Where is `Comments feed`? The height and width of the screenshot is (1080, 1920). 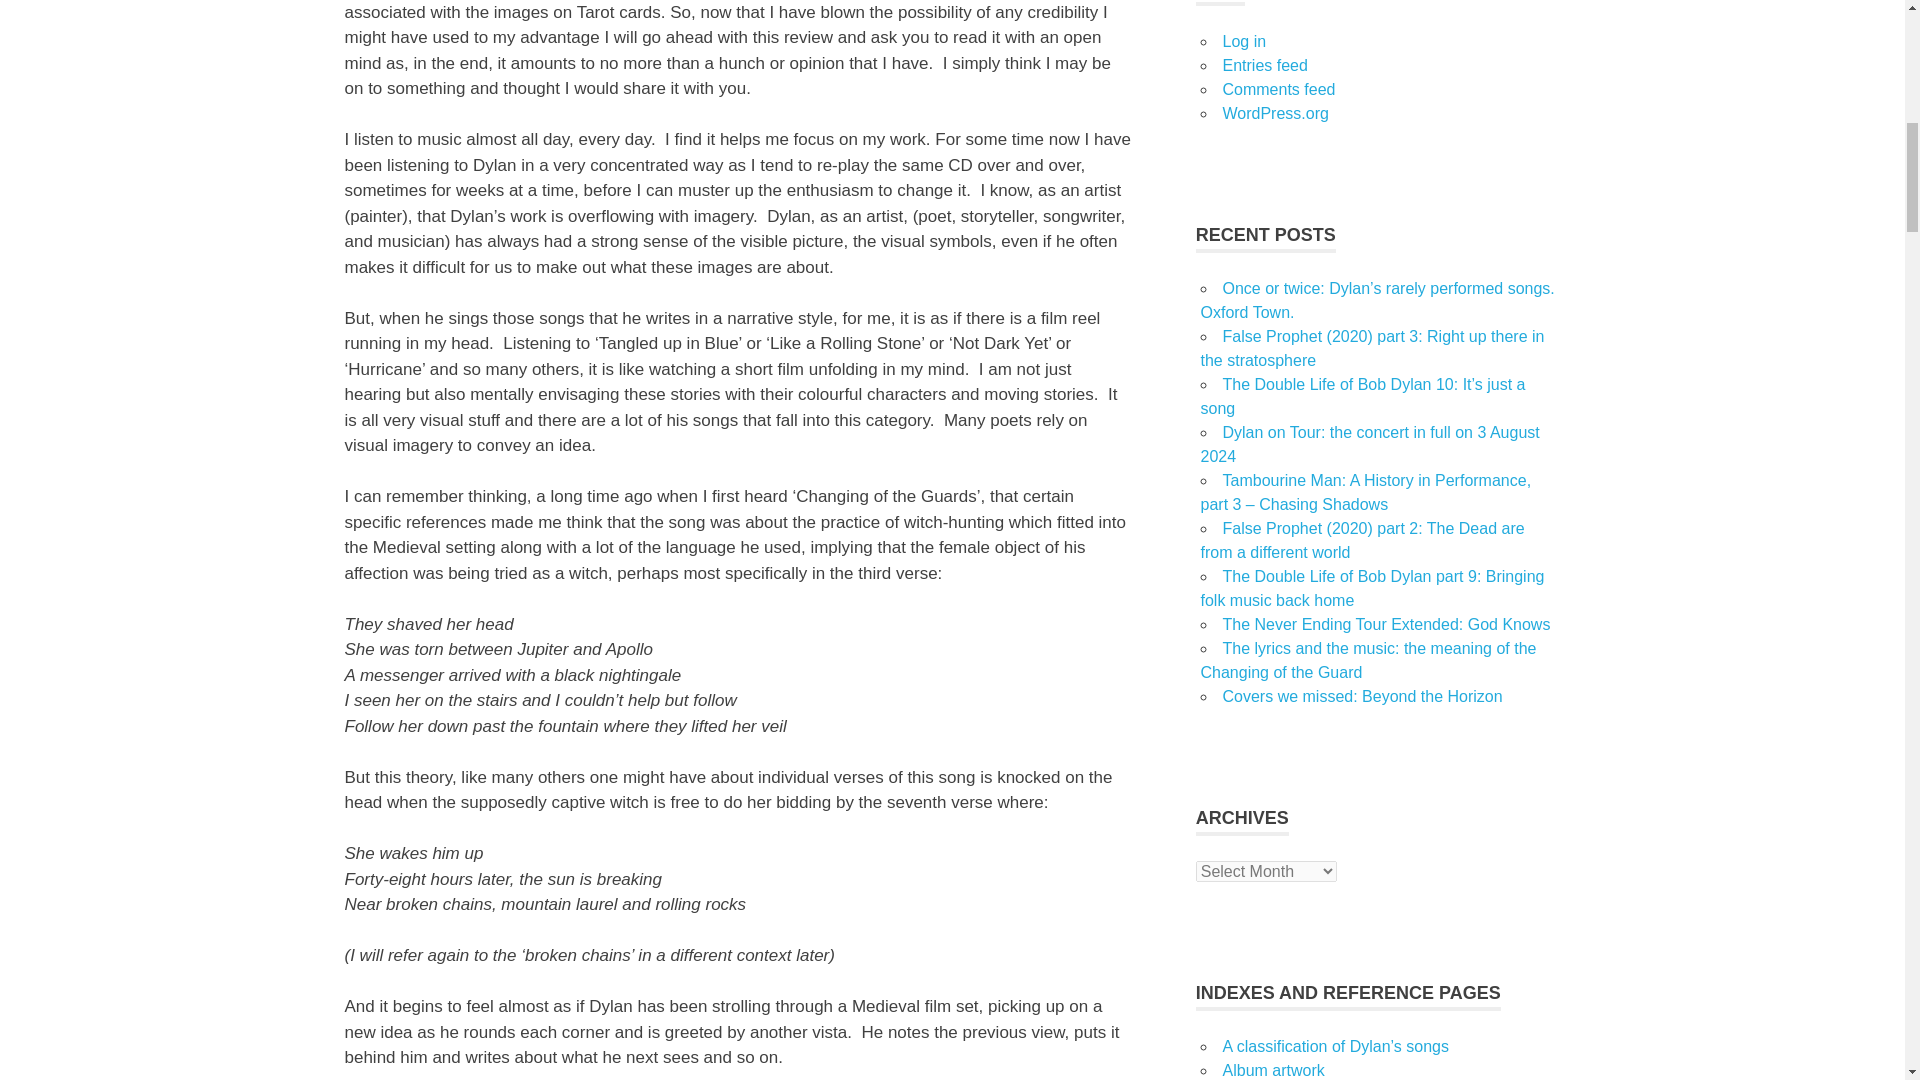
Comments feed is located at coordinates (1278, 90).